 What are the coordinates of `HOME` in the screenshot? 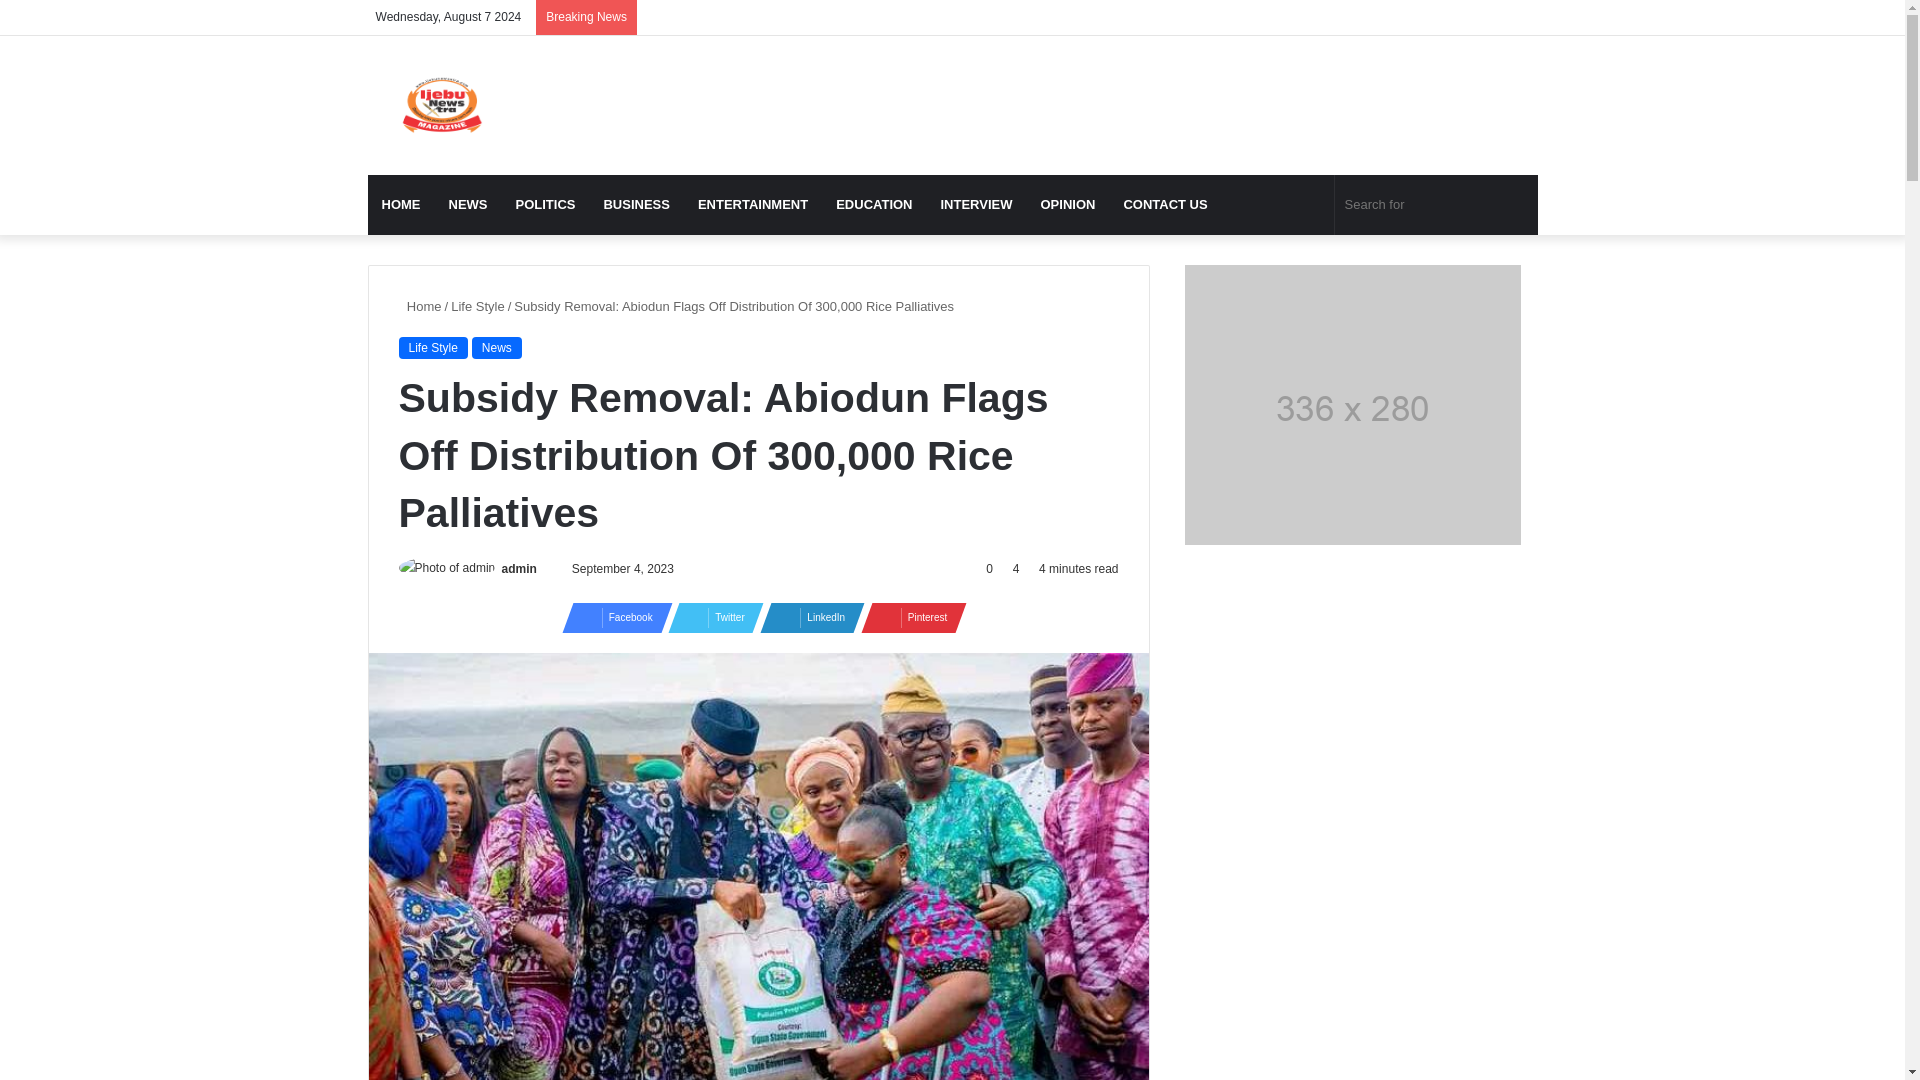 It's located at (402, 204).